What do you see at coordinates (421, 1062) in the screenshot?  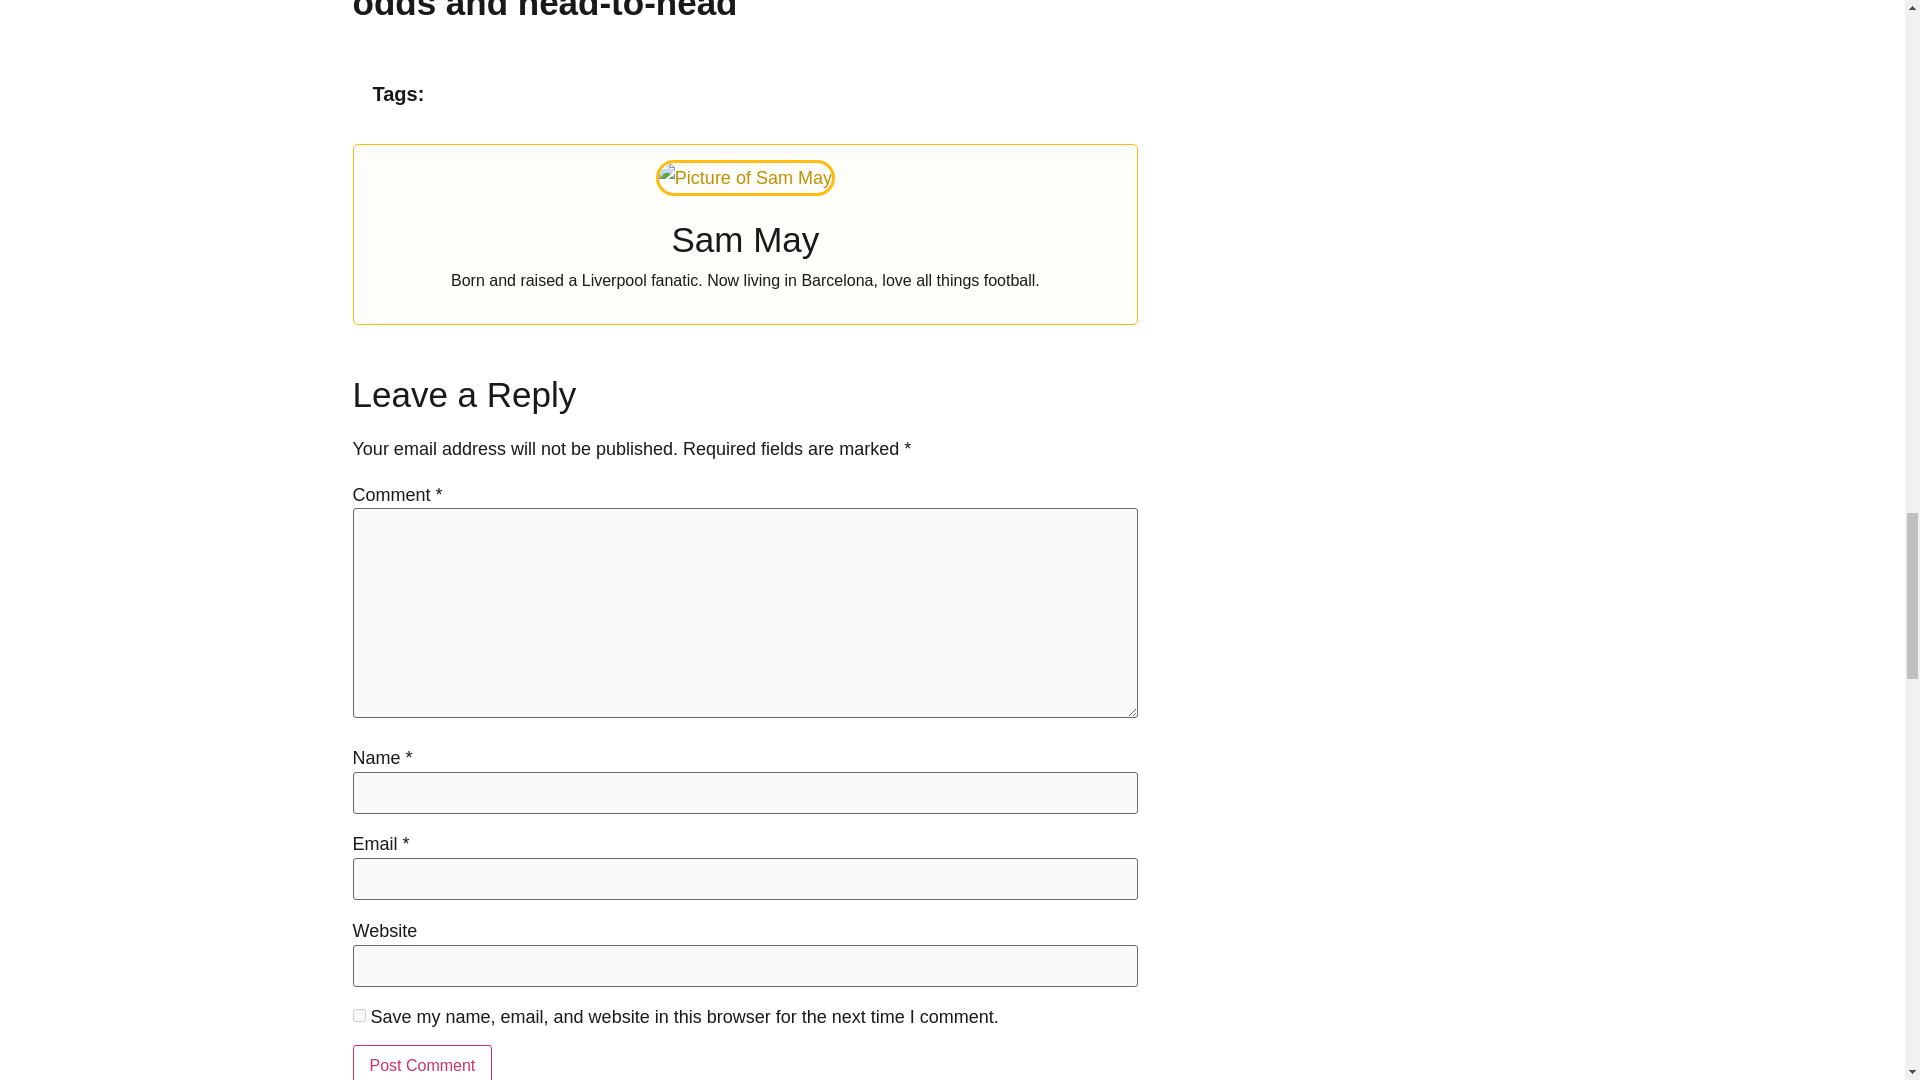 I see `Post Comment` at bounding box center [421, 1062].